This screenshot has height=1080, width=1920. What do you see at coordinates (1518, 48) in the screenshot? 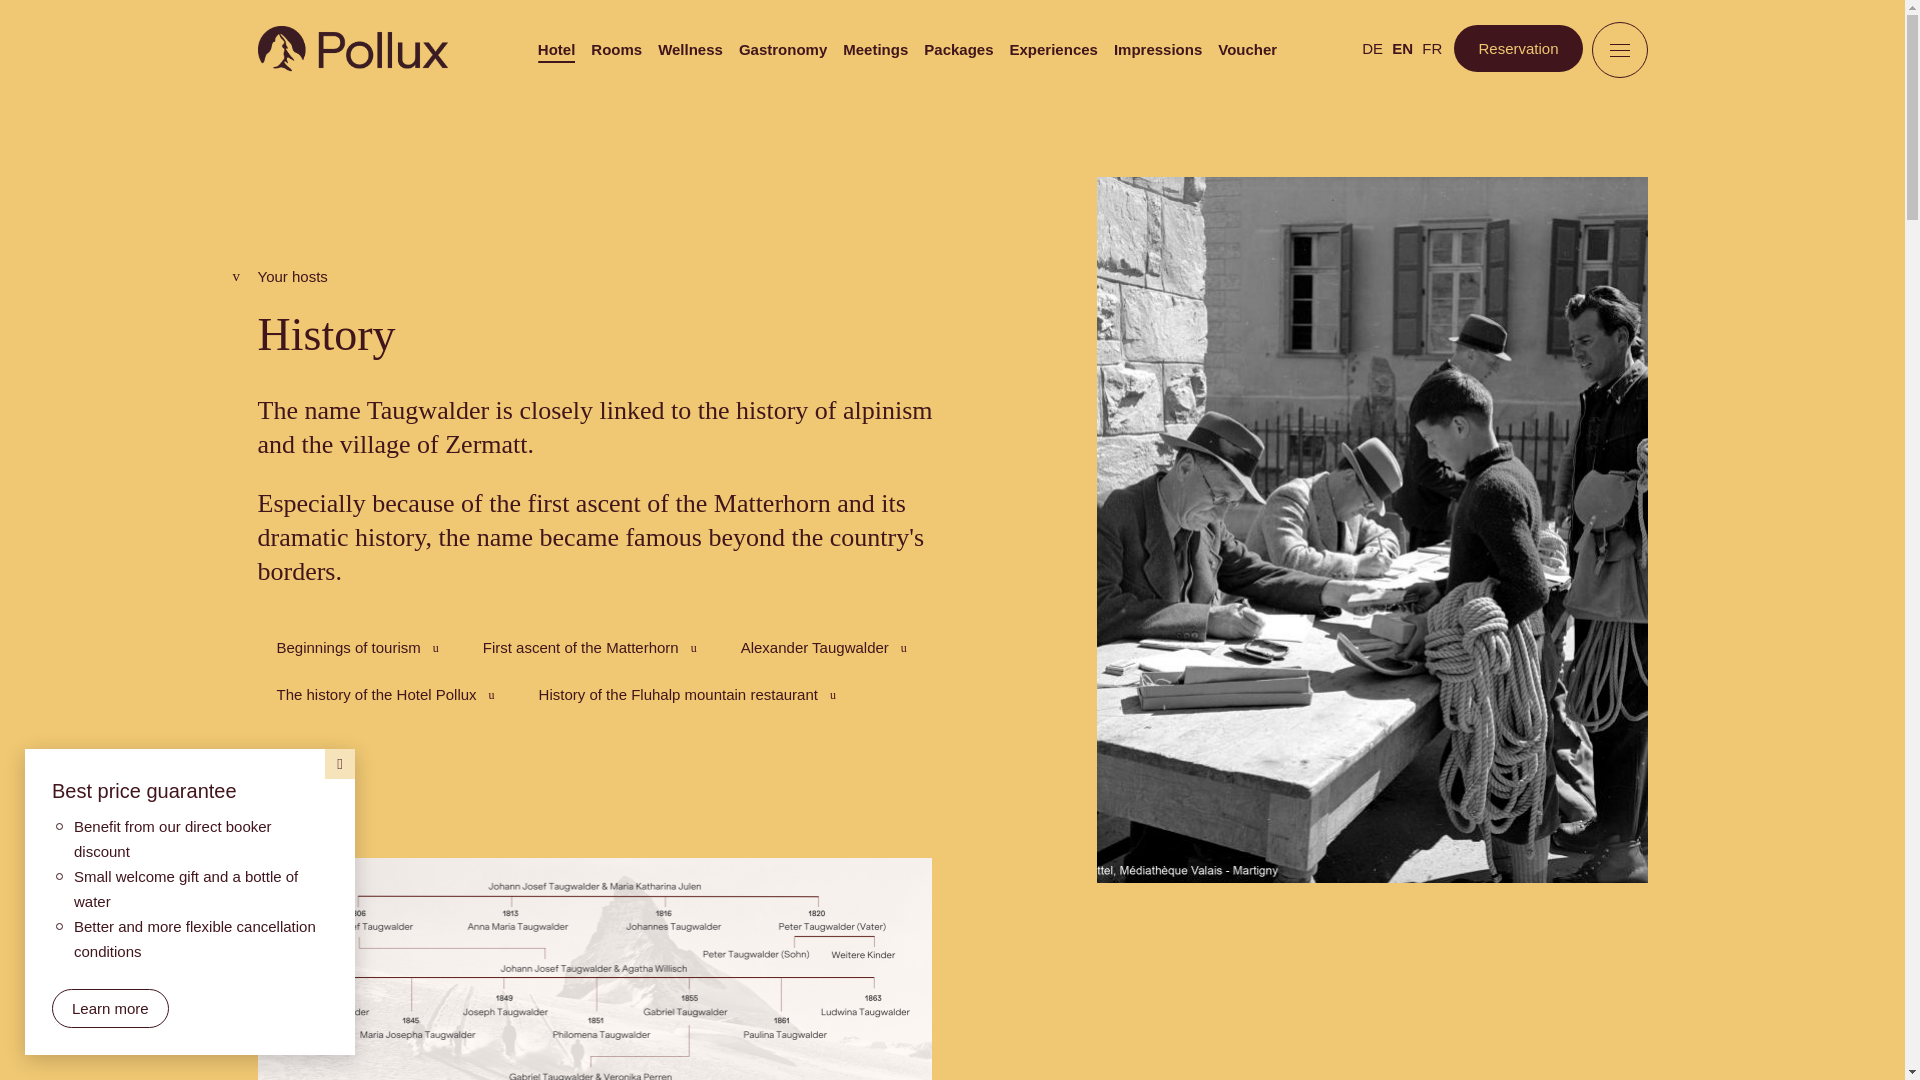
I see `Reservation` at bounding box center [1518, 48].